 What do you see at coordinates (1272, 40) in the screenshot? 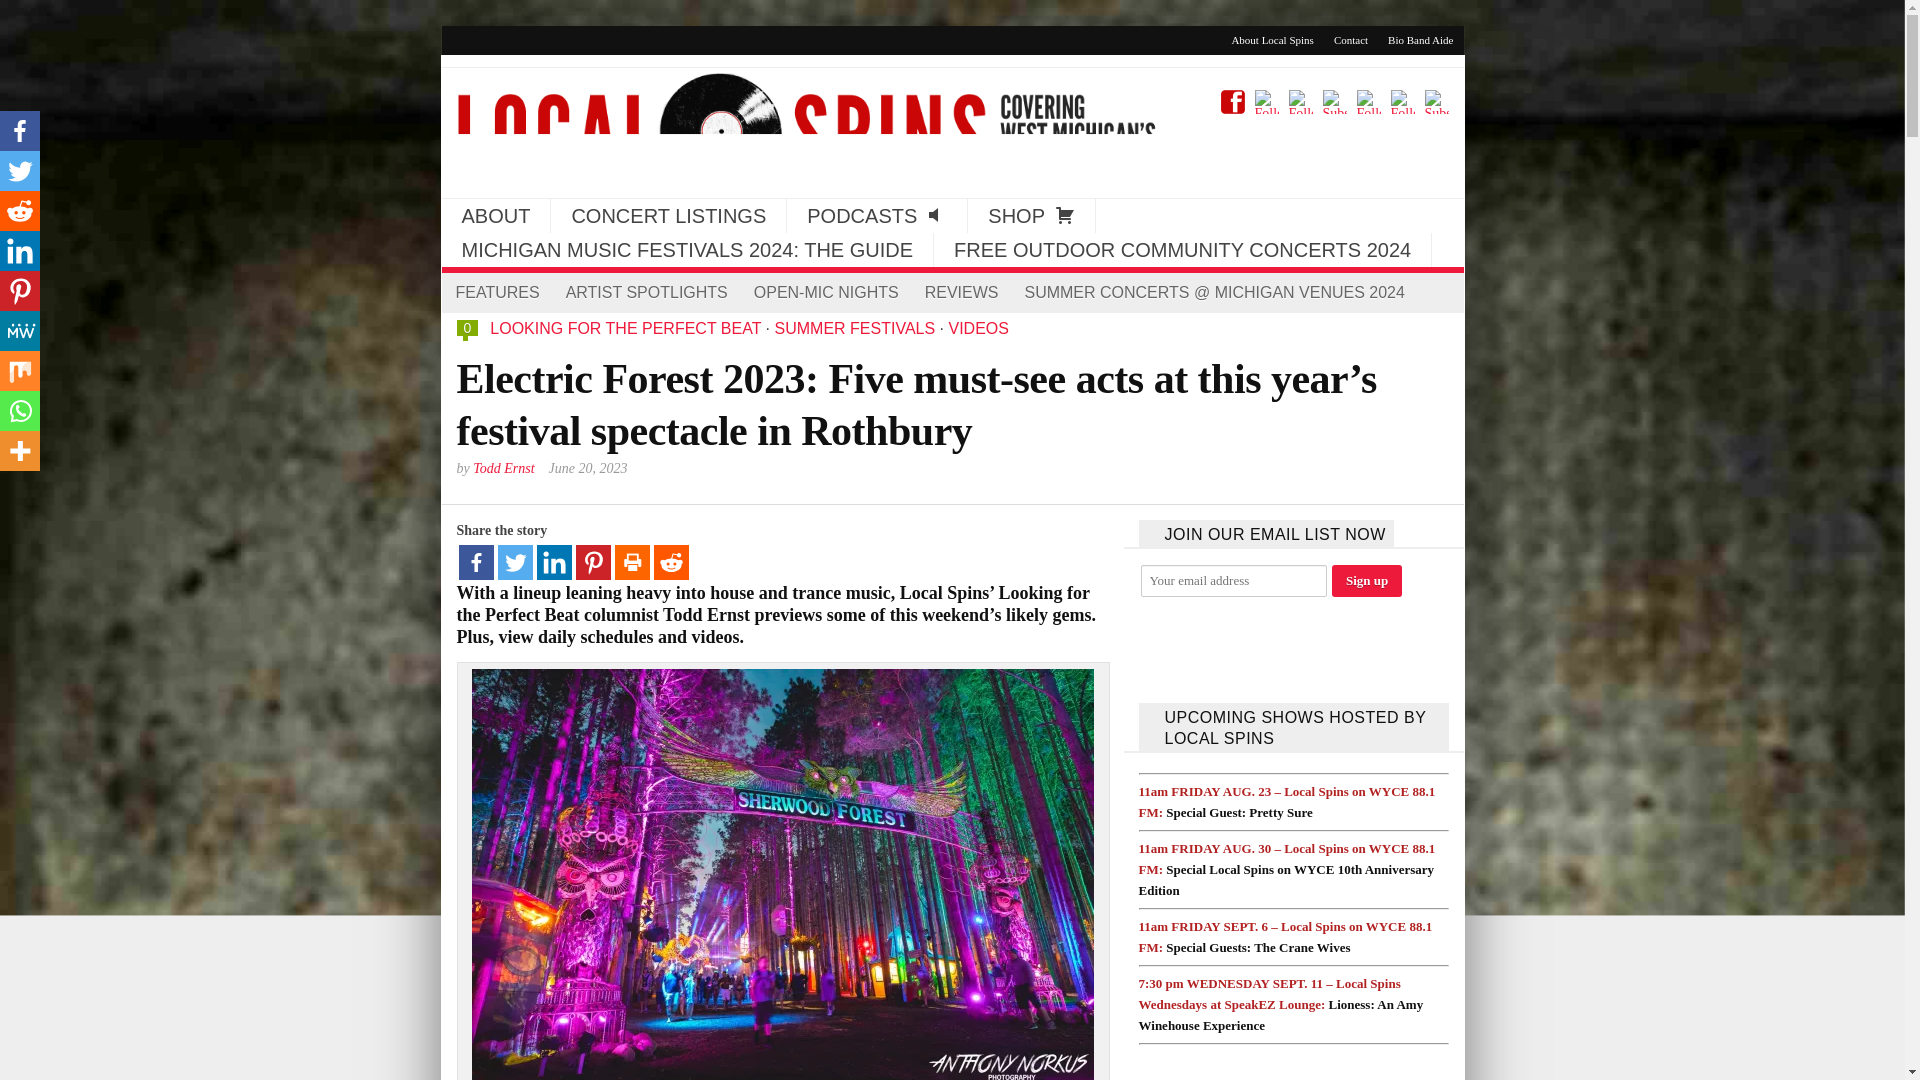
I see `About Local Spins` at bounding box center [1272, 40].